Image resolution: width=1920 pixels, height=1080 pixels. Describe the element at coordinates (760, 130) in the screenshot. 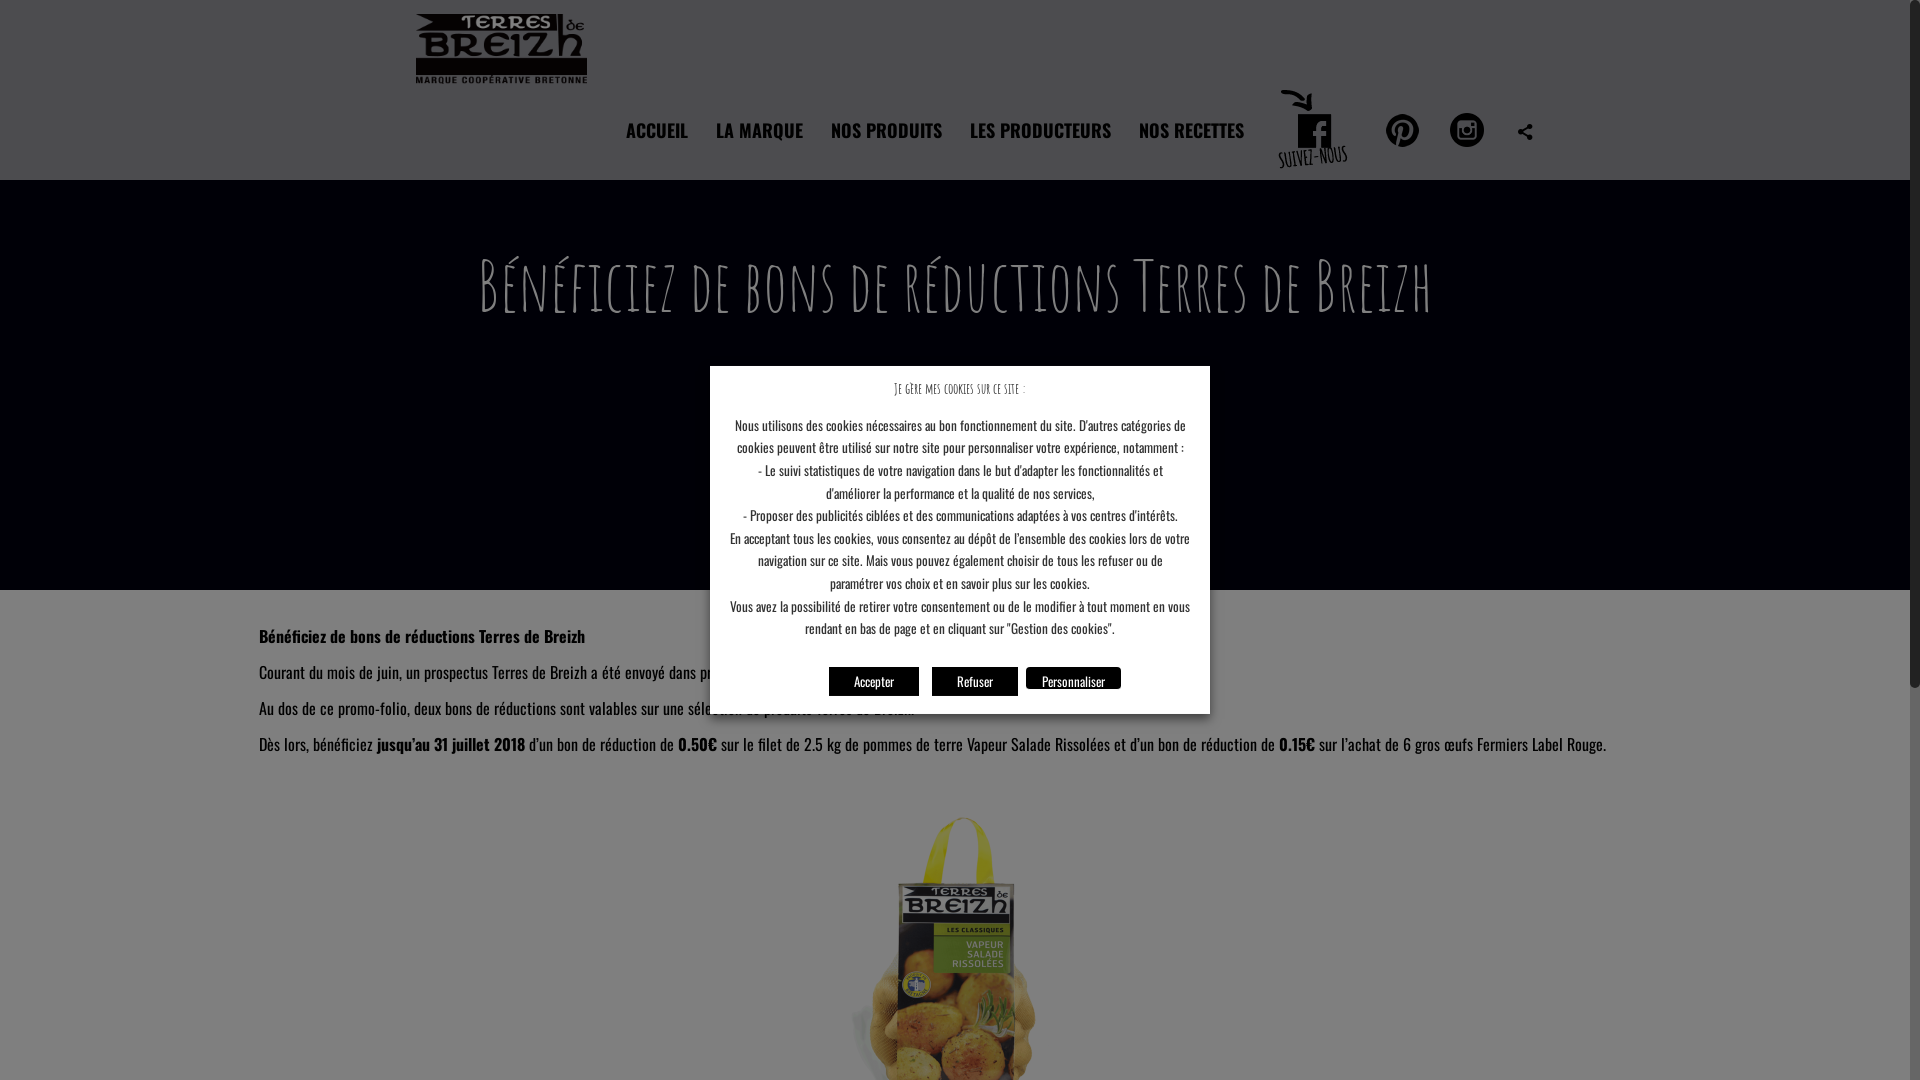

I see `LA MARQUE` at that location.